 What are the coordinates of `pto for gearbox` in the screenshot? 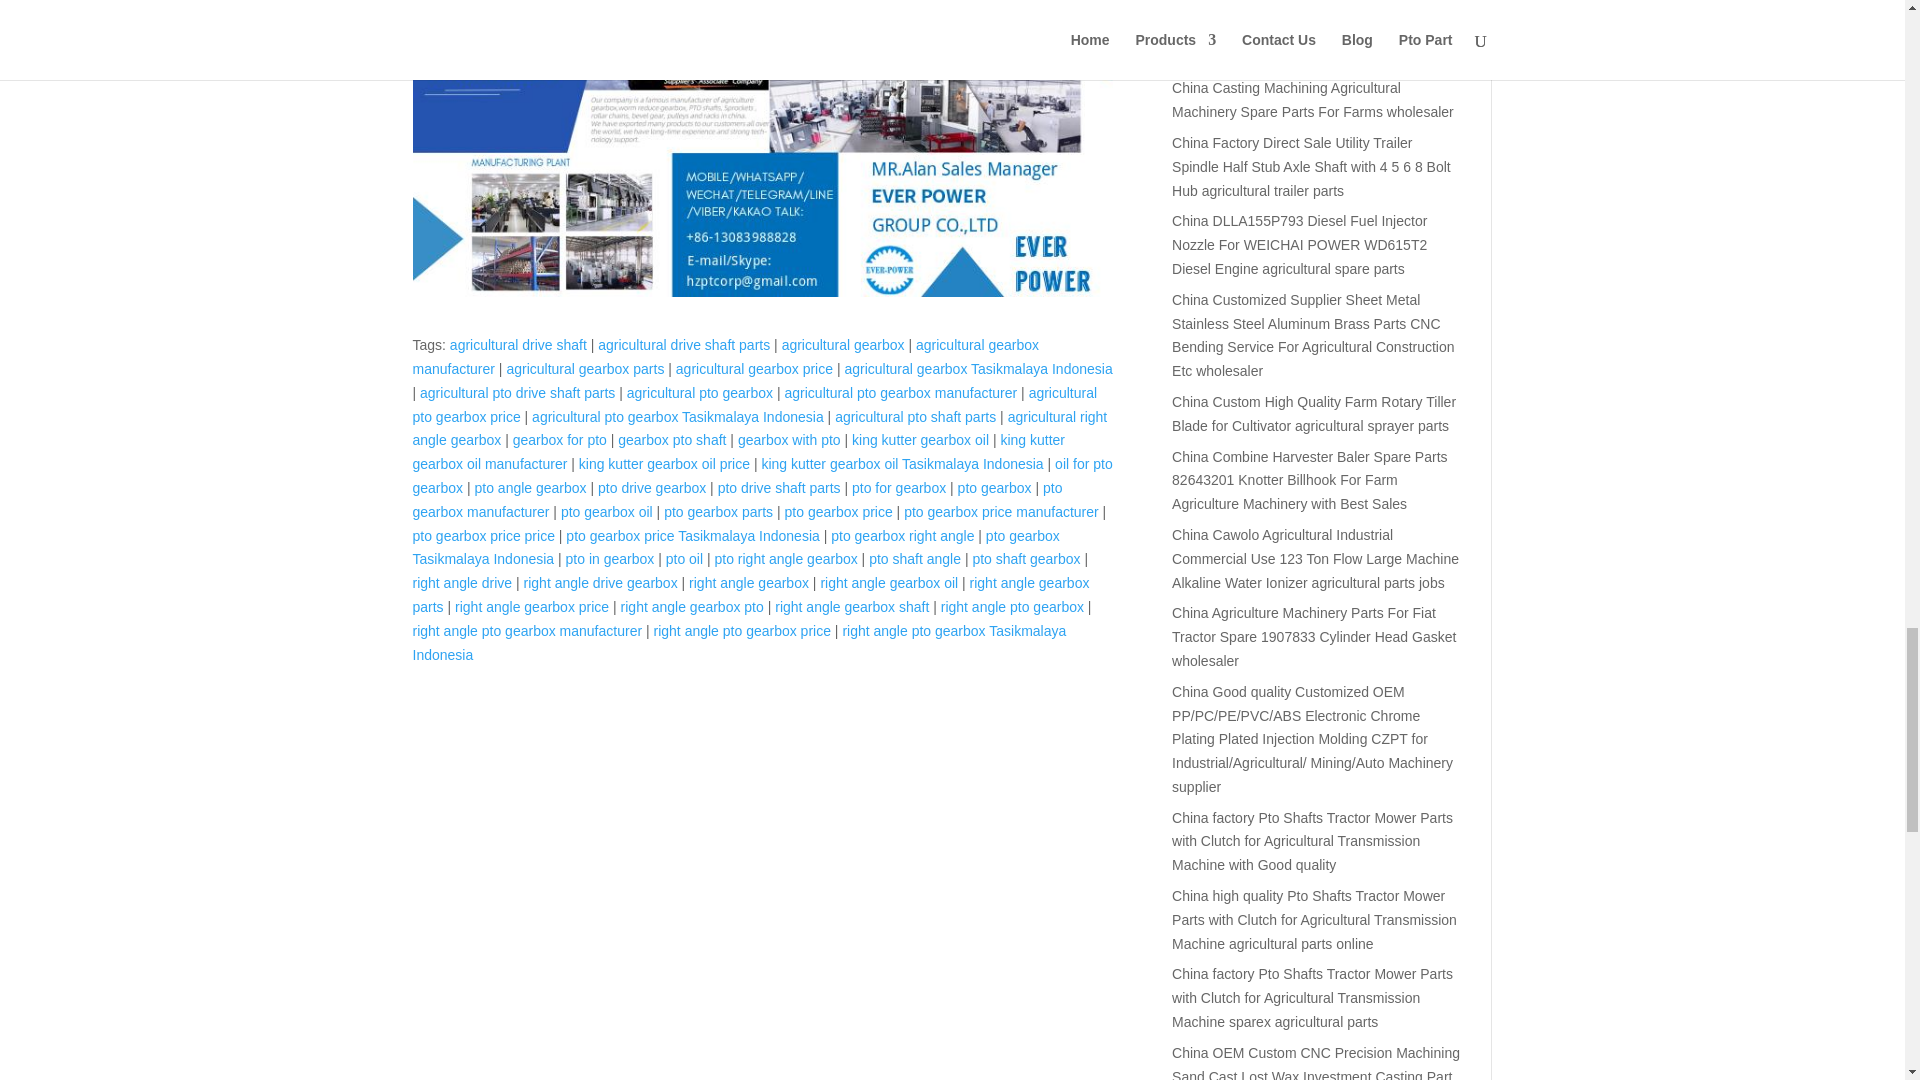 It's located at (899, 487).